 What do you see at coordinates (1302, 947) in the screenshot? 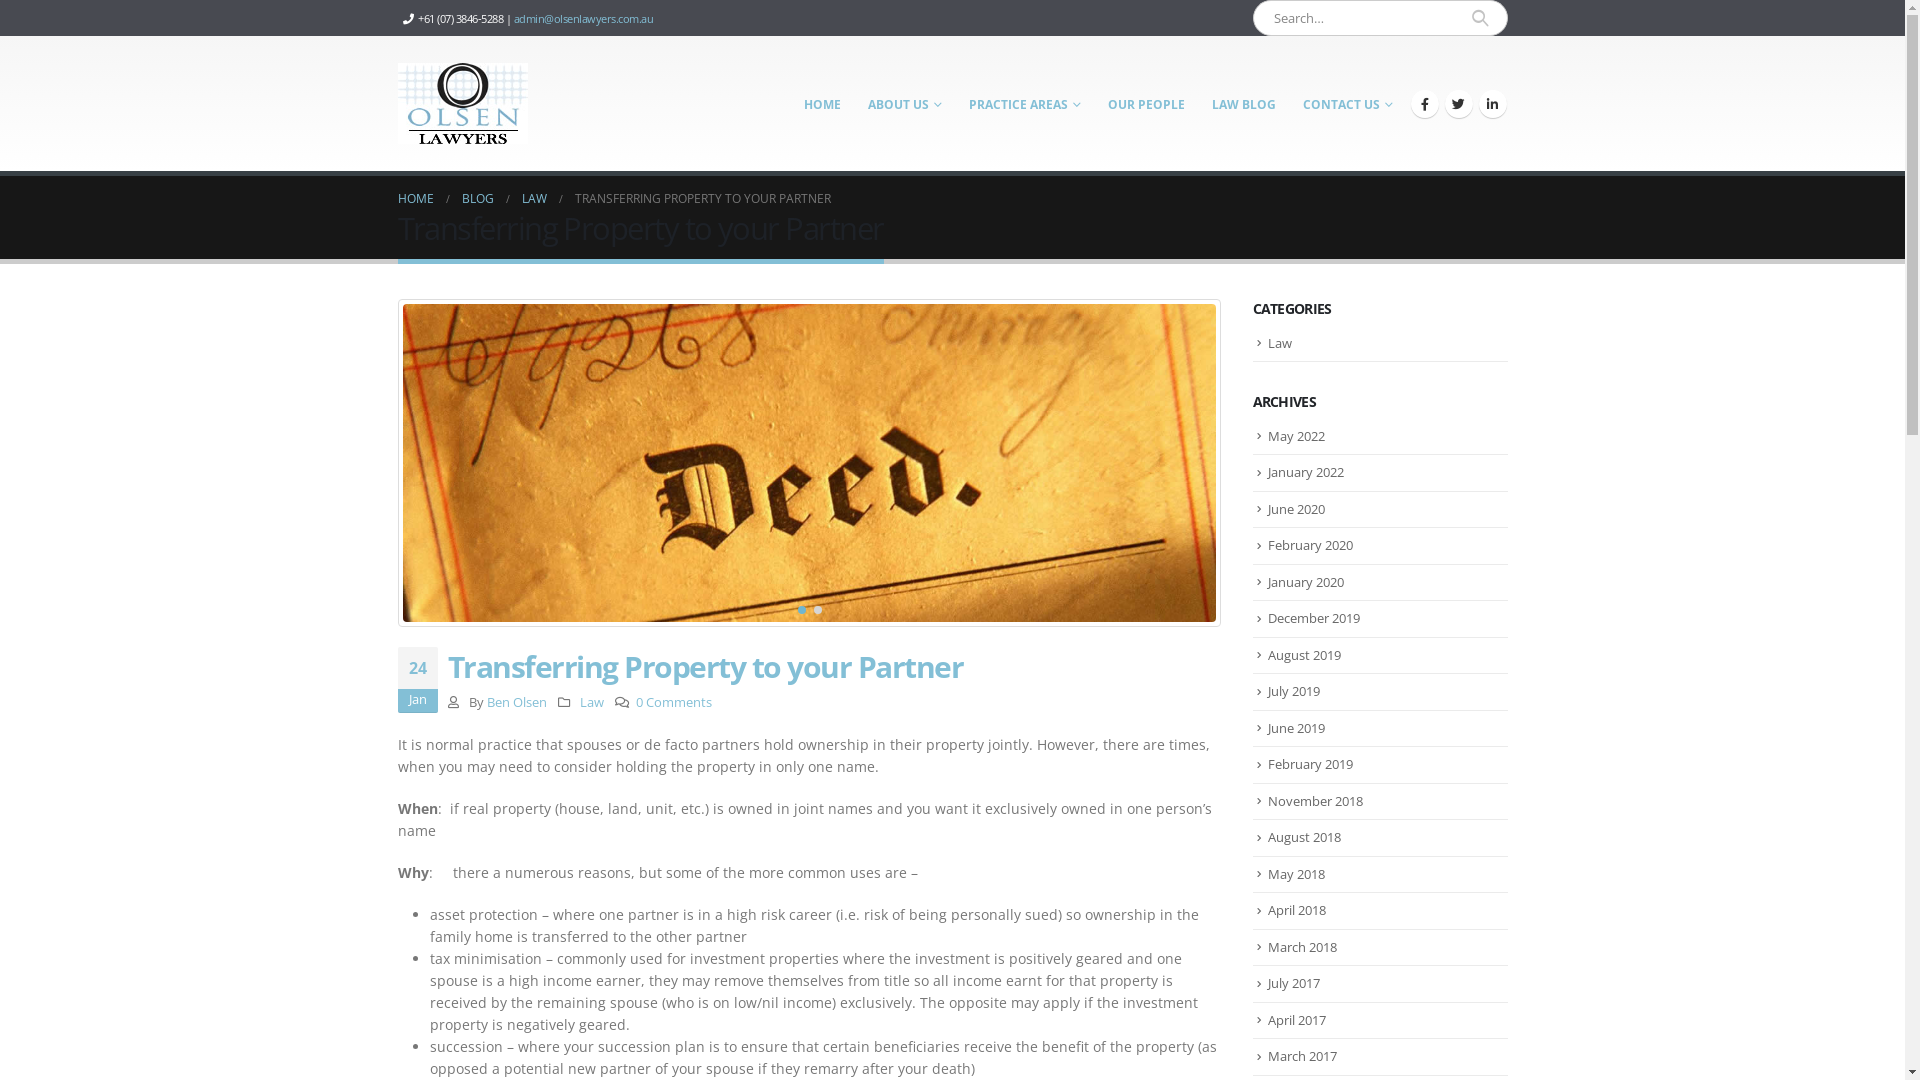
I see `March 2018` at bounding box center [1302, 947].